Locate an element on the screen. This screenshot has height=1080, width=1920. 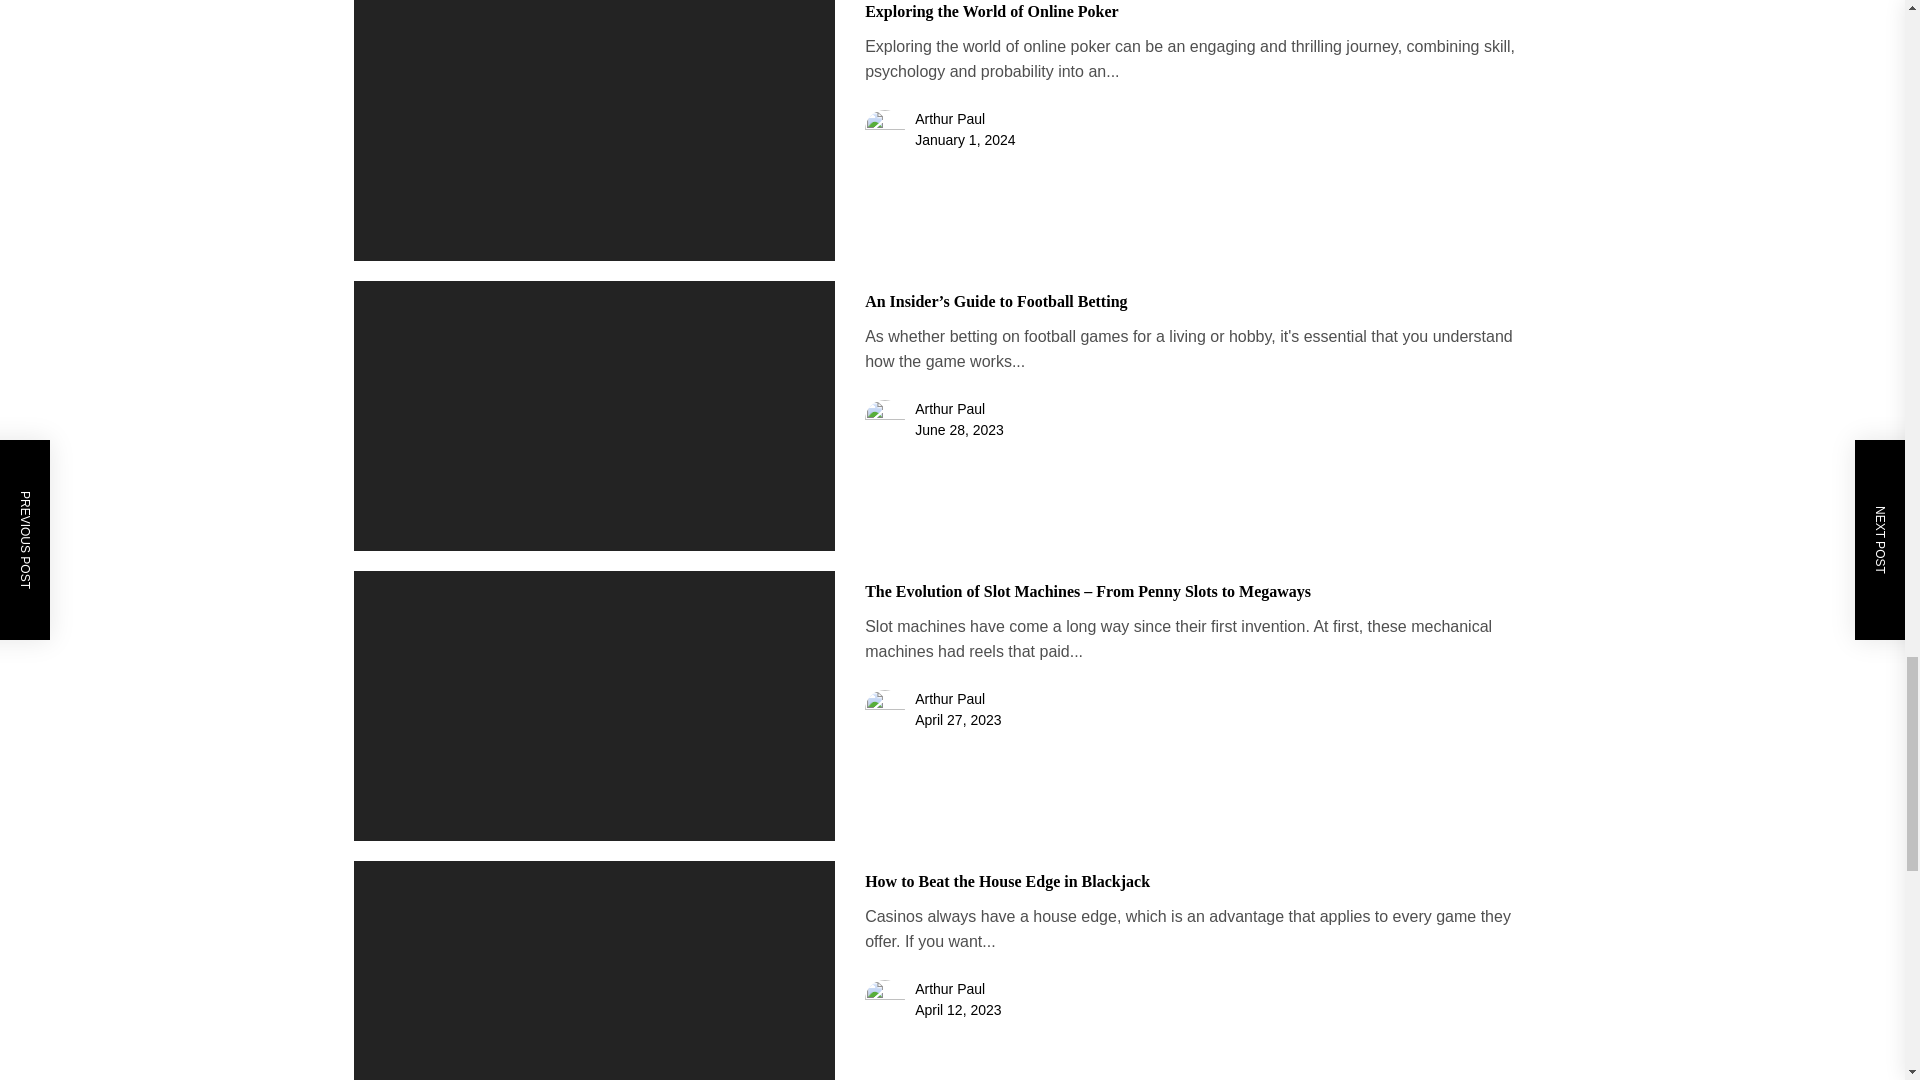
Exploring the World of Online Poker is located at coordinates (992, 12).